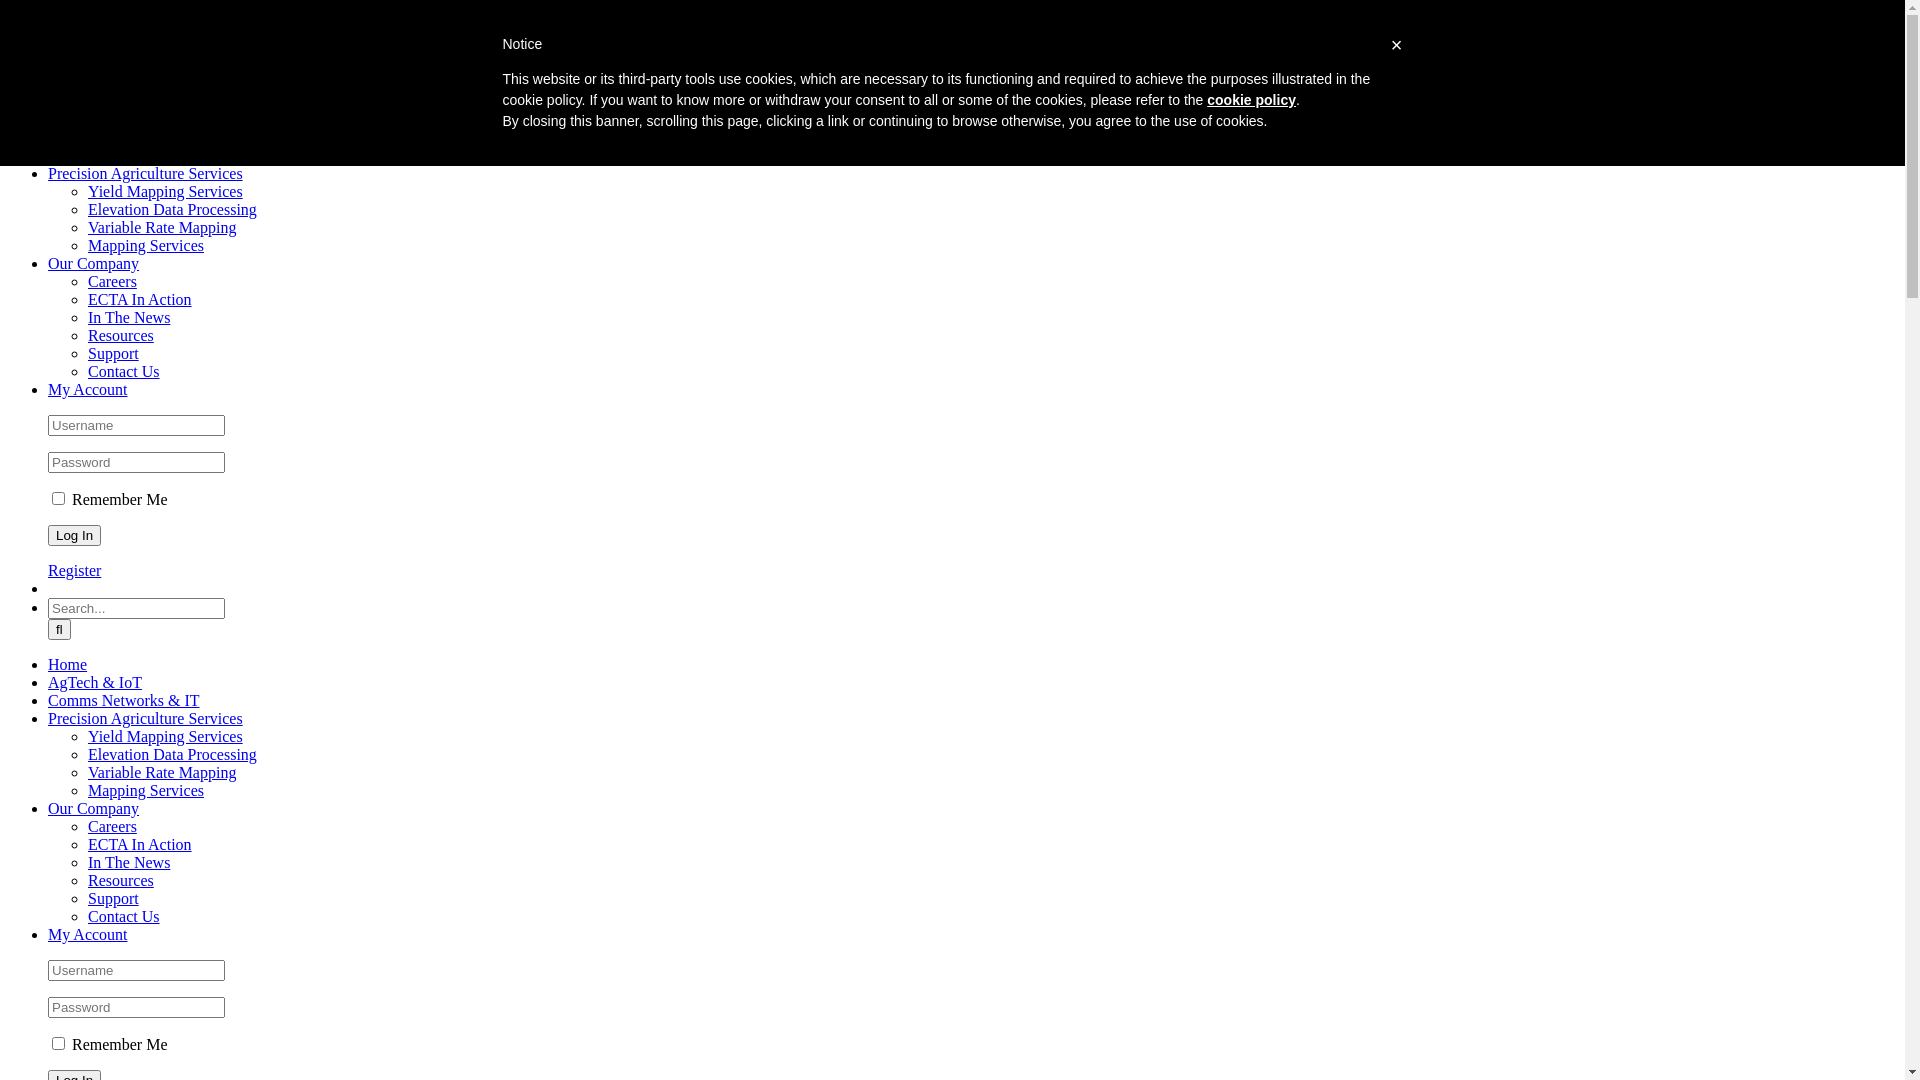 This screenshot has width=1920, height=1080. I want to click on Variable Rate Mapping, so click(162, 772).